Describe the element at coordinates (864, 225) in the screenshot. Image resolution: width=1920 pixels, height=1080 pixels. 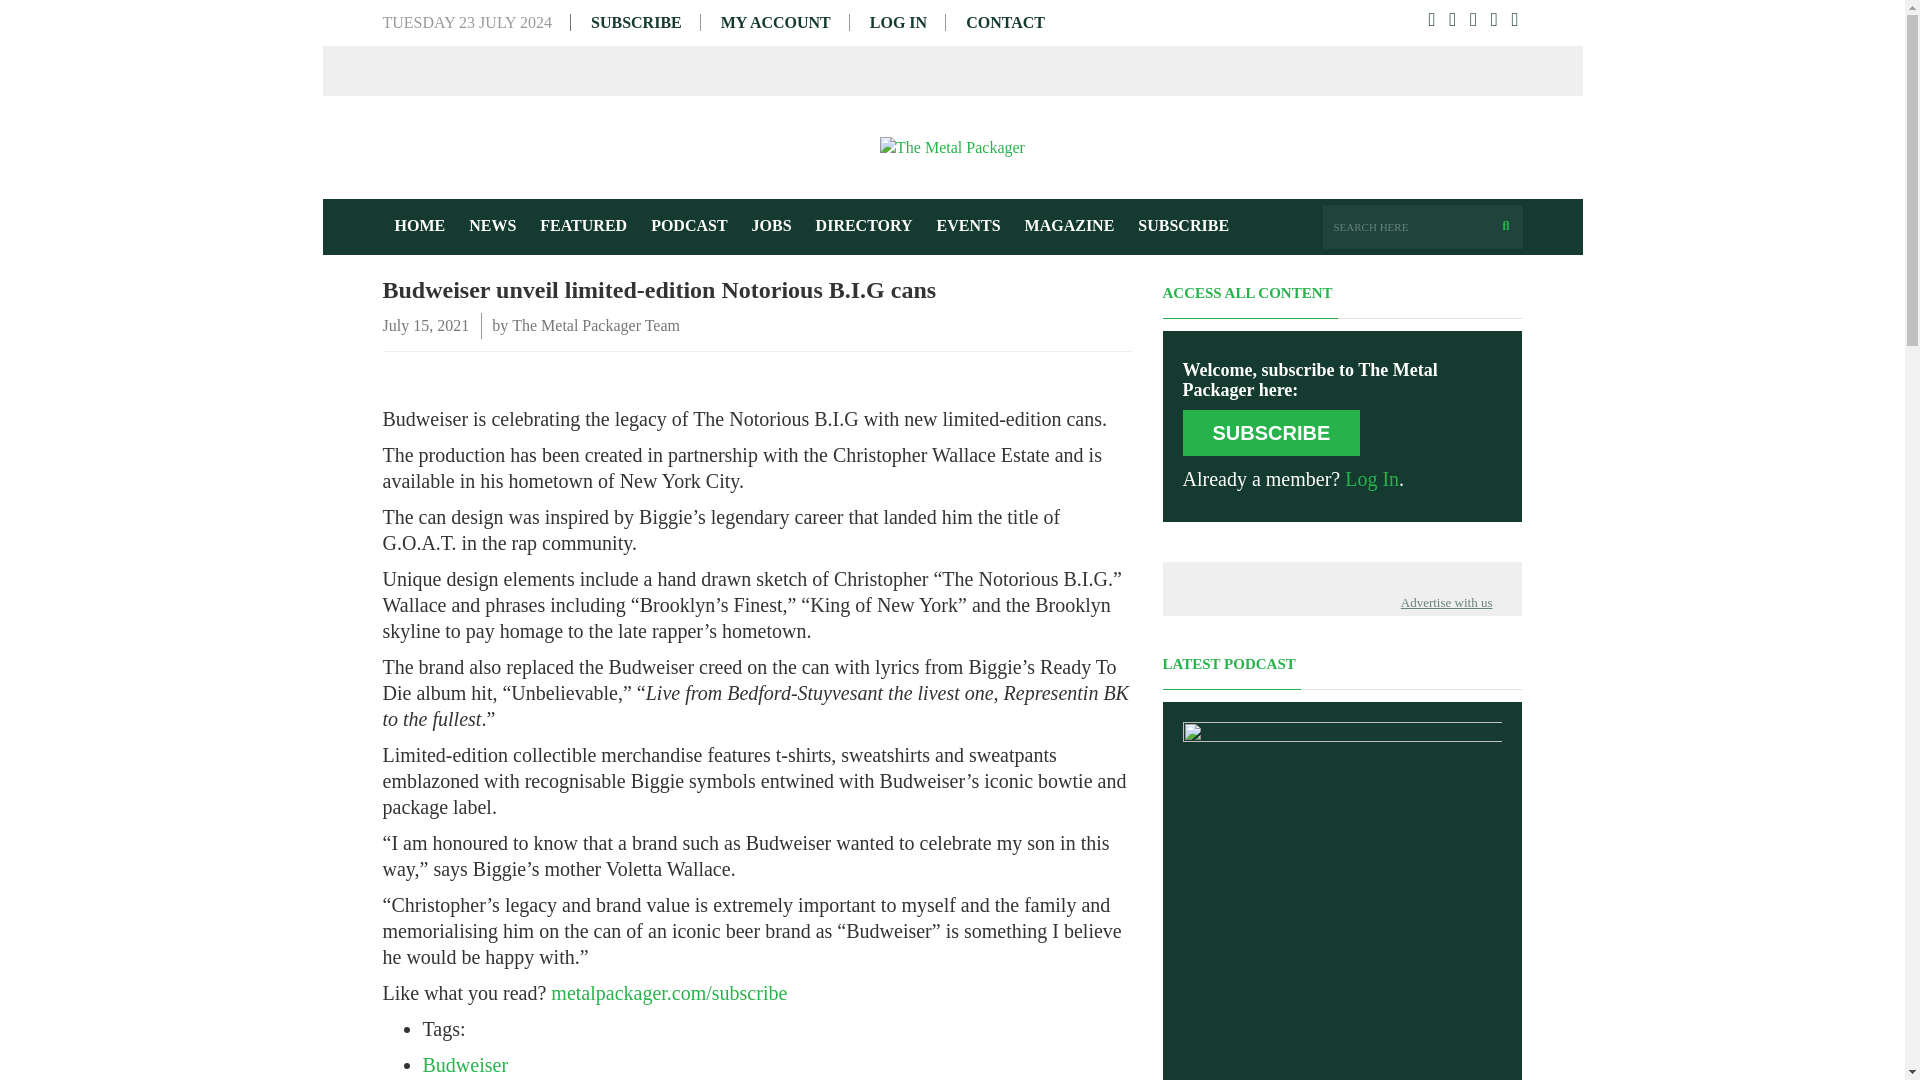
I see `Directory` at that location.